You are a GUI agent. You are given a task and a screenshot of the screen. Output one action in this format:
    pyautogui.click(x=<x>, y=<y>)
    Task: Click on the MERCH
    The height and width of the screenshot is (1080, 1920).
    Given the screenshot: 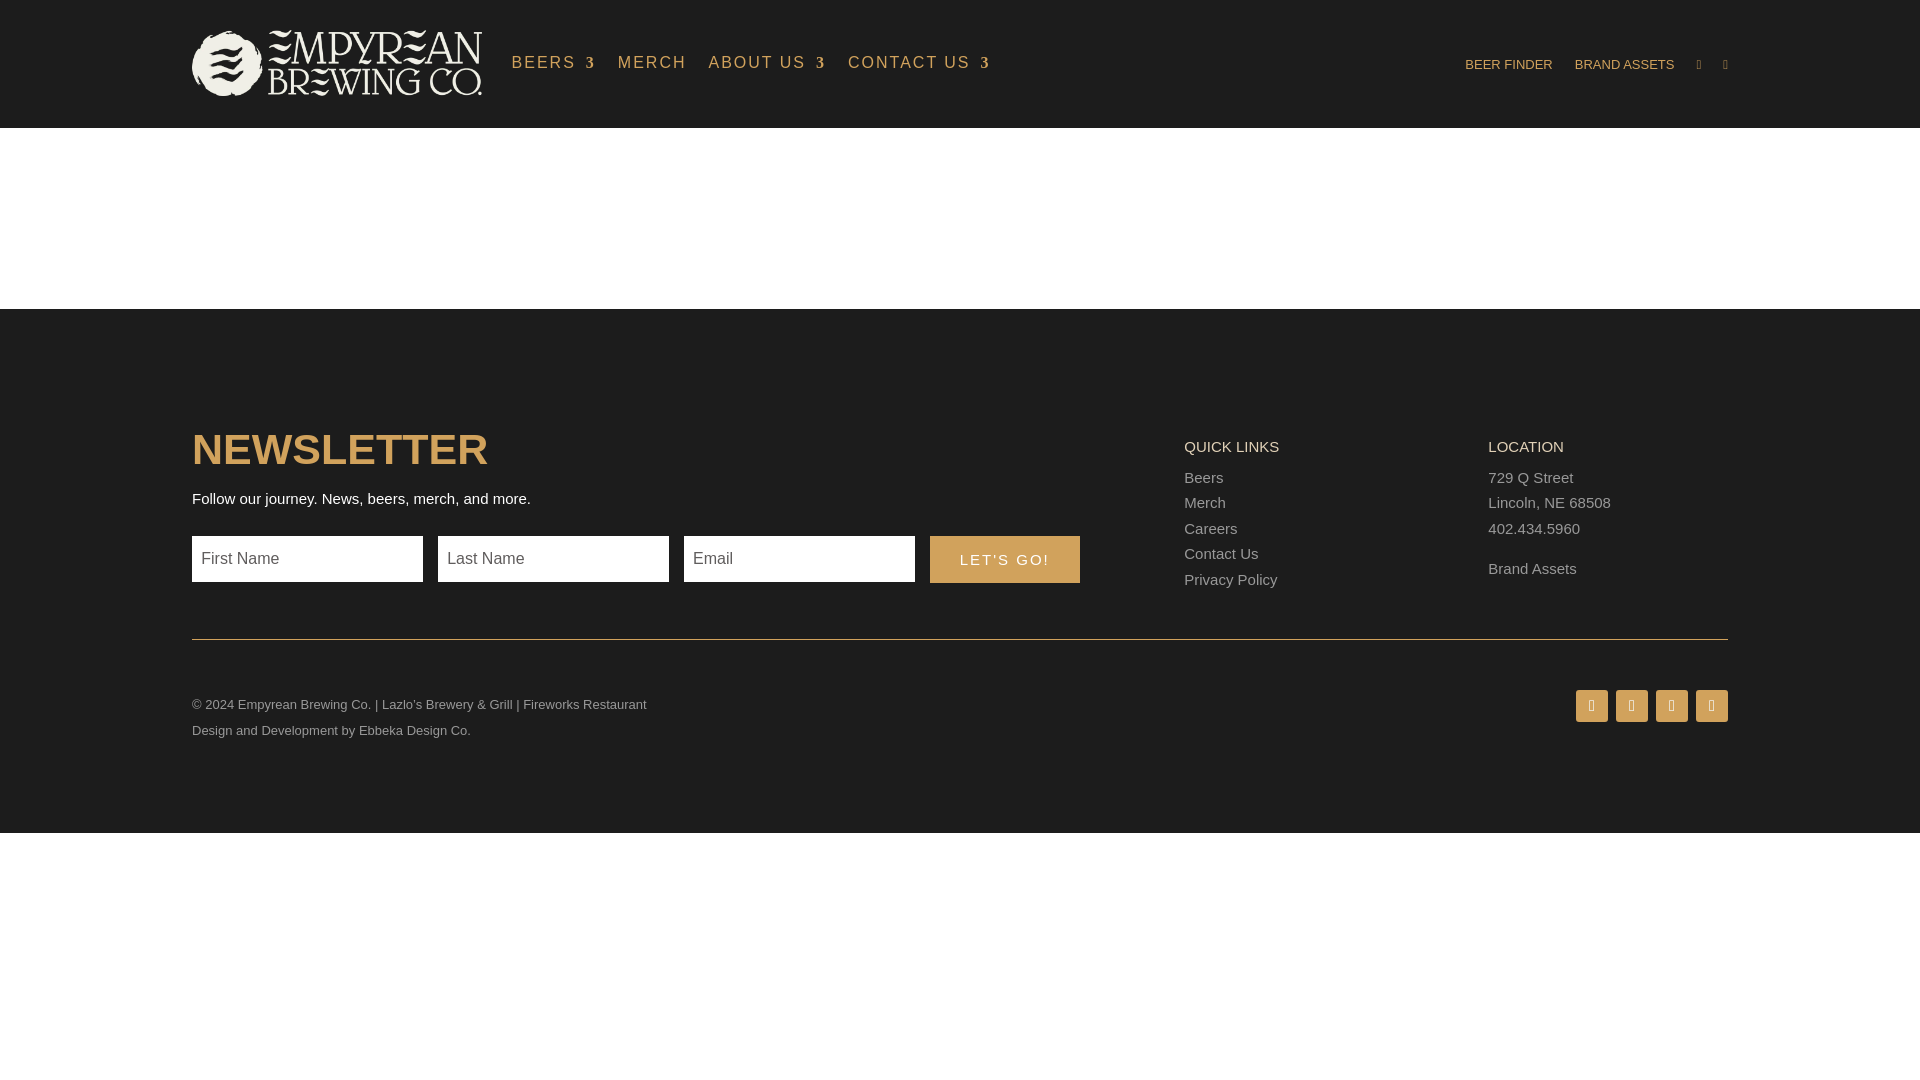 What is the action you would take?
    pyautogui.click(x=652, y=62)
    